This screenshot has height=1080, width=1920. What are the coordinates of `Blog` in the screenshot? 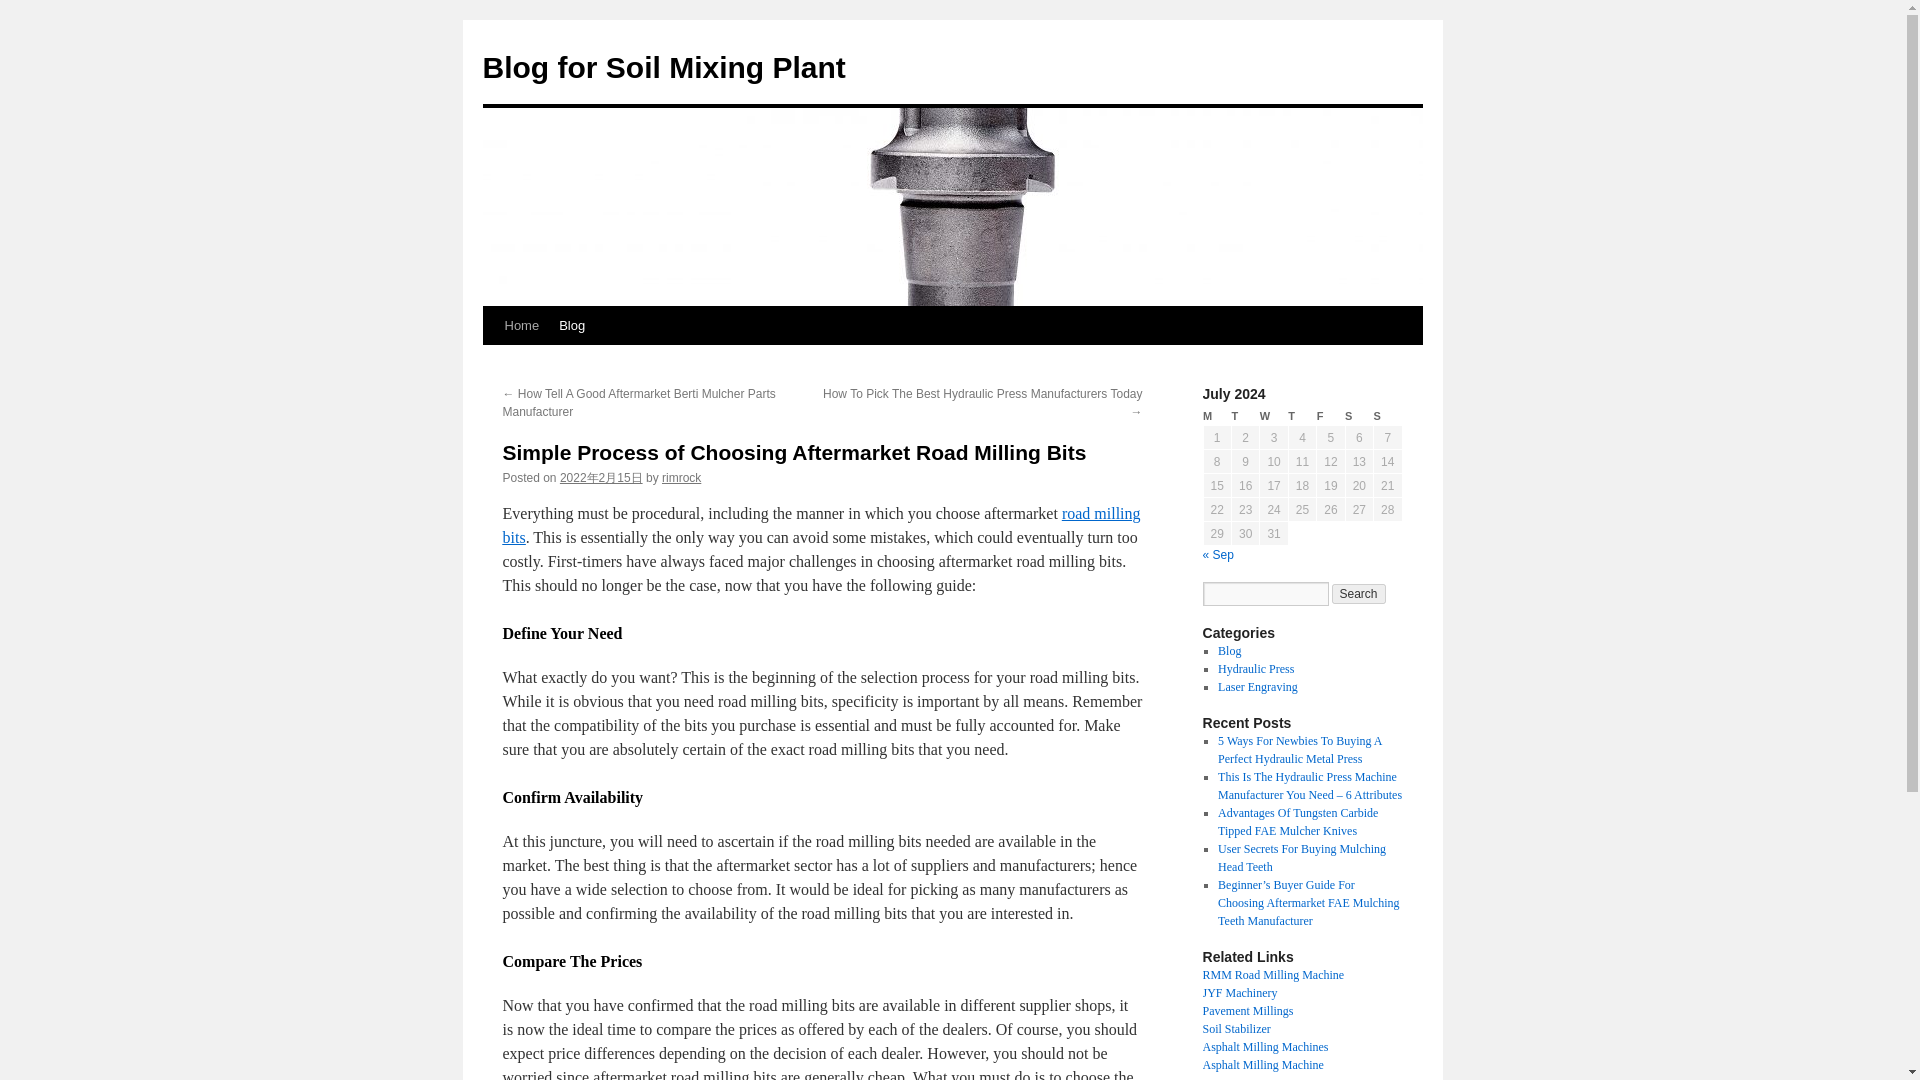 It's located at (572, 325).